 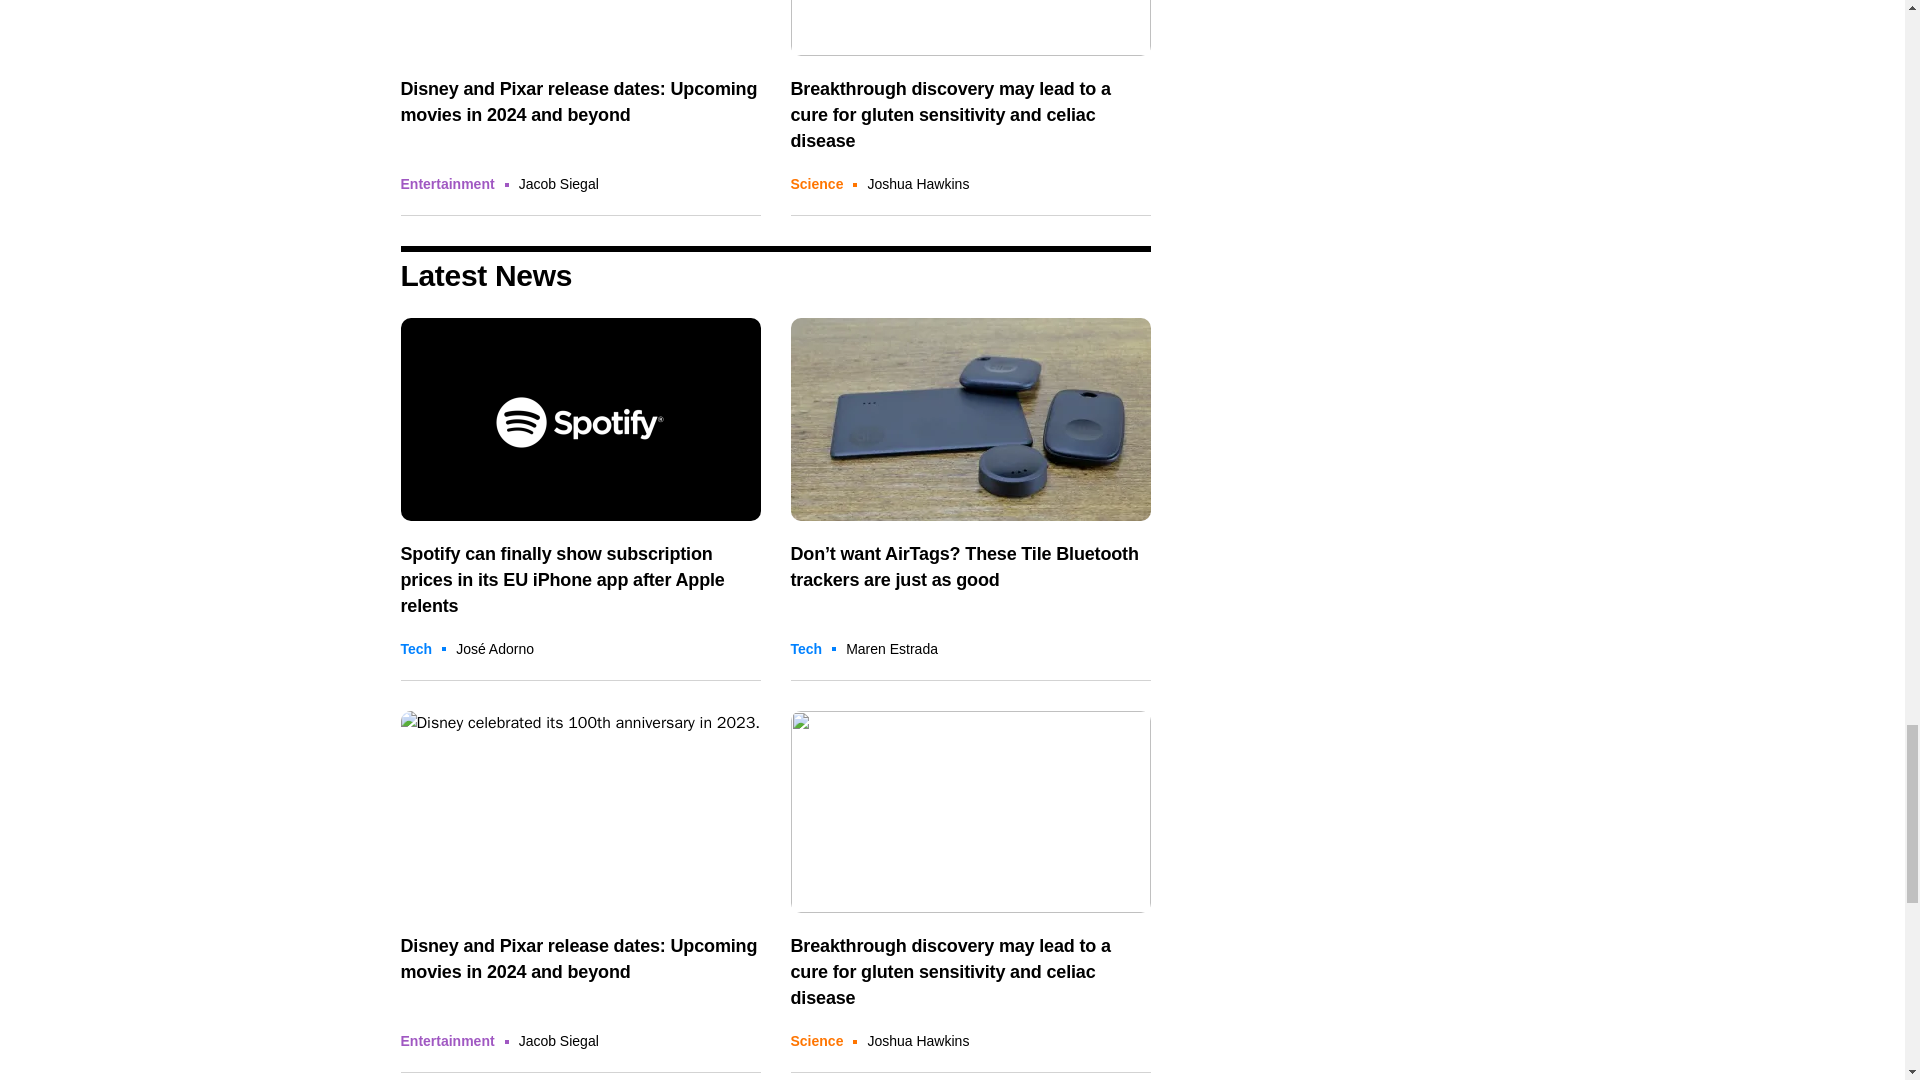 I want to click on celiac cure, so click(x=970, y=28).